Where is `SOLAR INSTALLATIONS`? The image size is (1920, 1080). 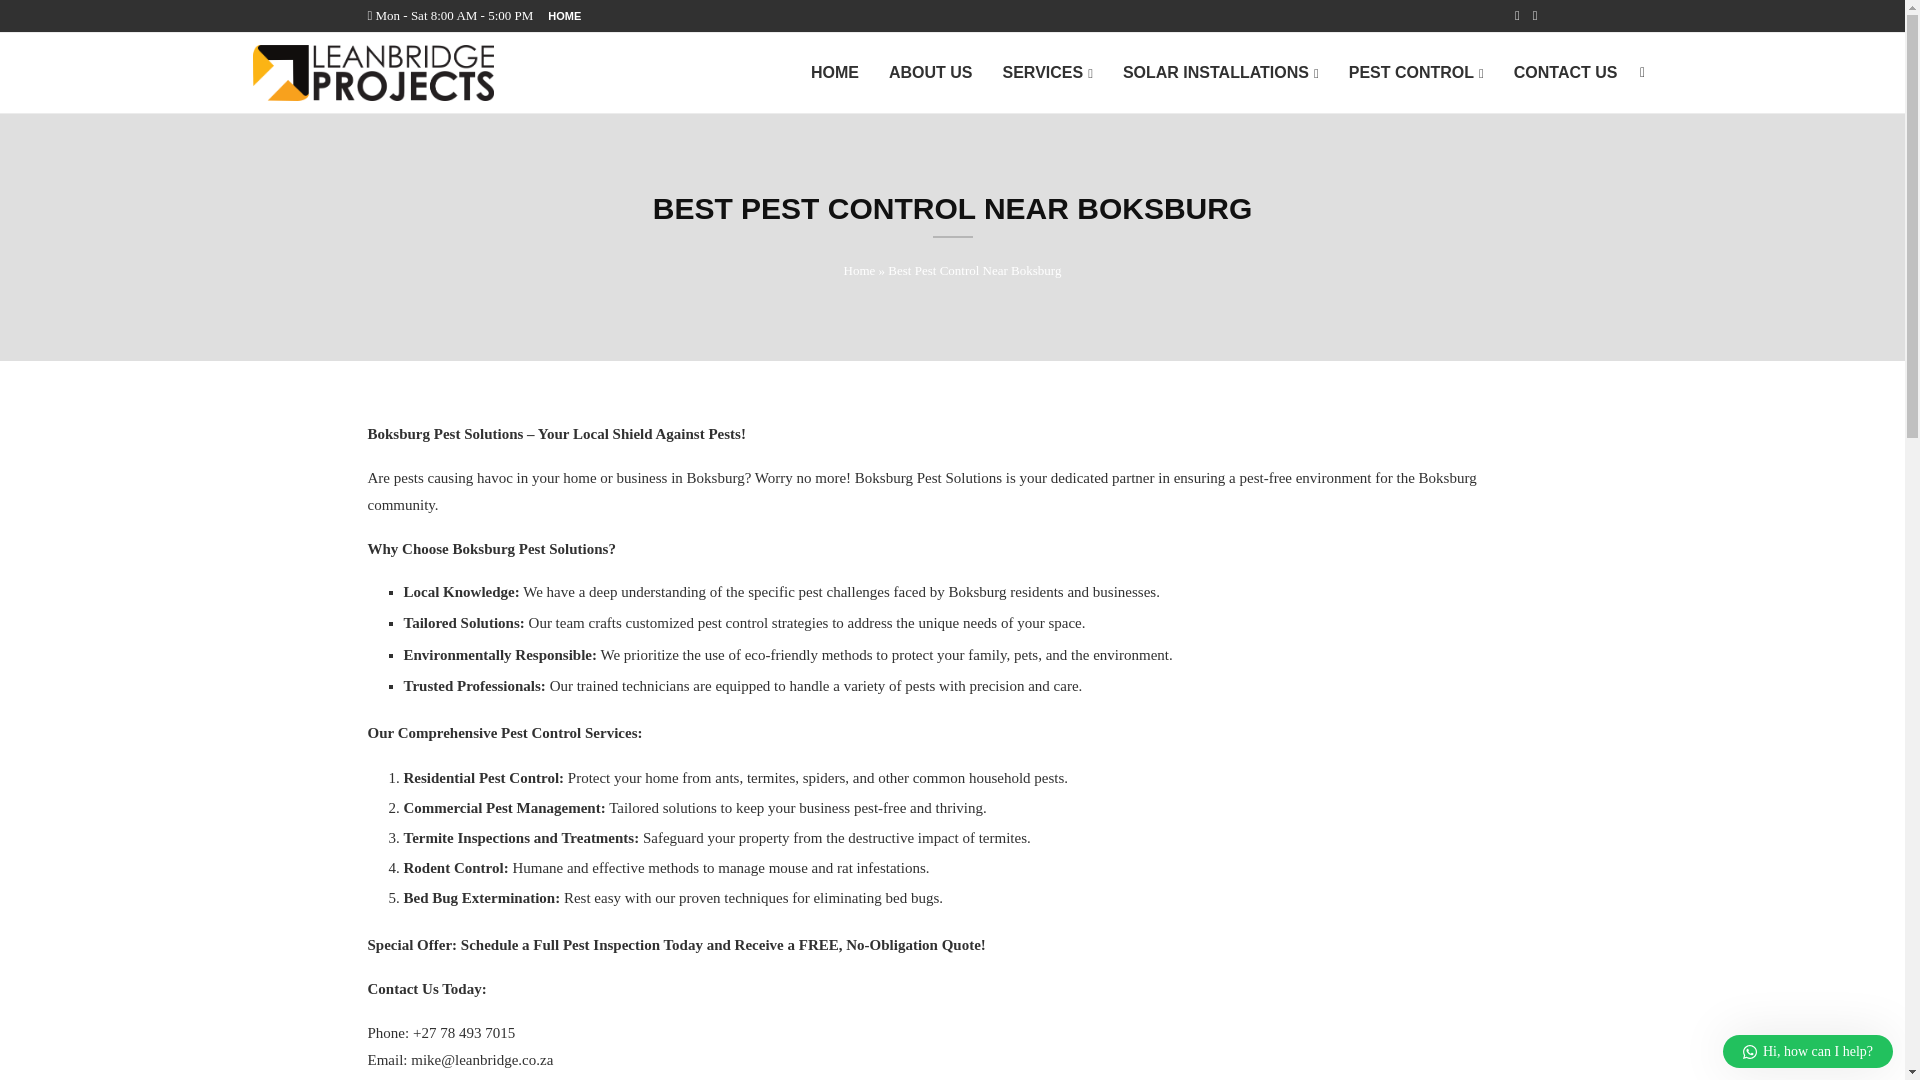
SOLAR INSTALLATIONS is located at coordinates (1221, 74).